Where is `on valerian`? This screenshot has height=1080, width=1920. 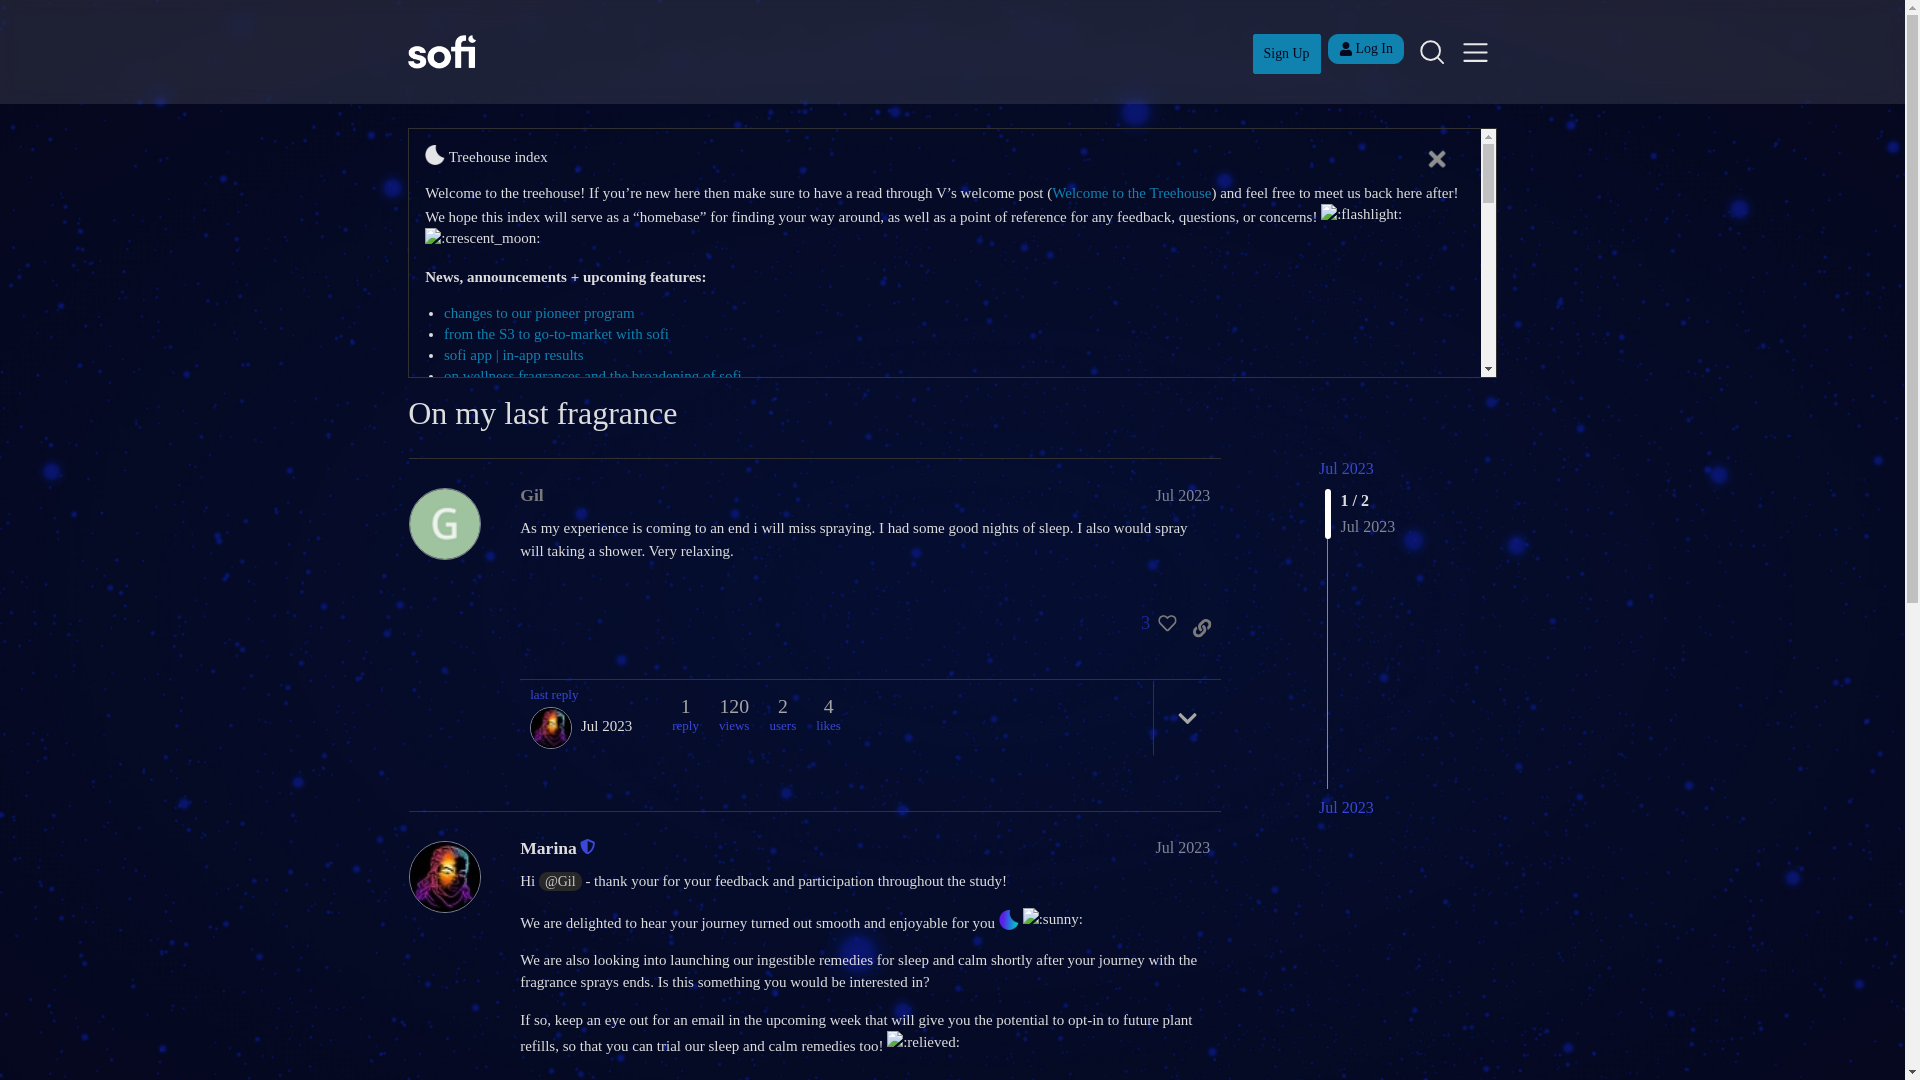 on valerian is located at coordinates (476, 666).